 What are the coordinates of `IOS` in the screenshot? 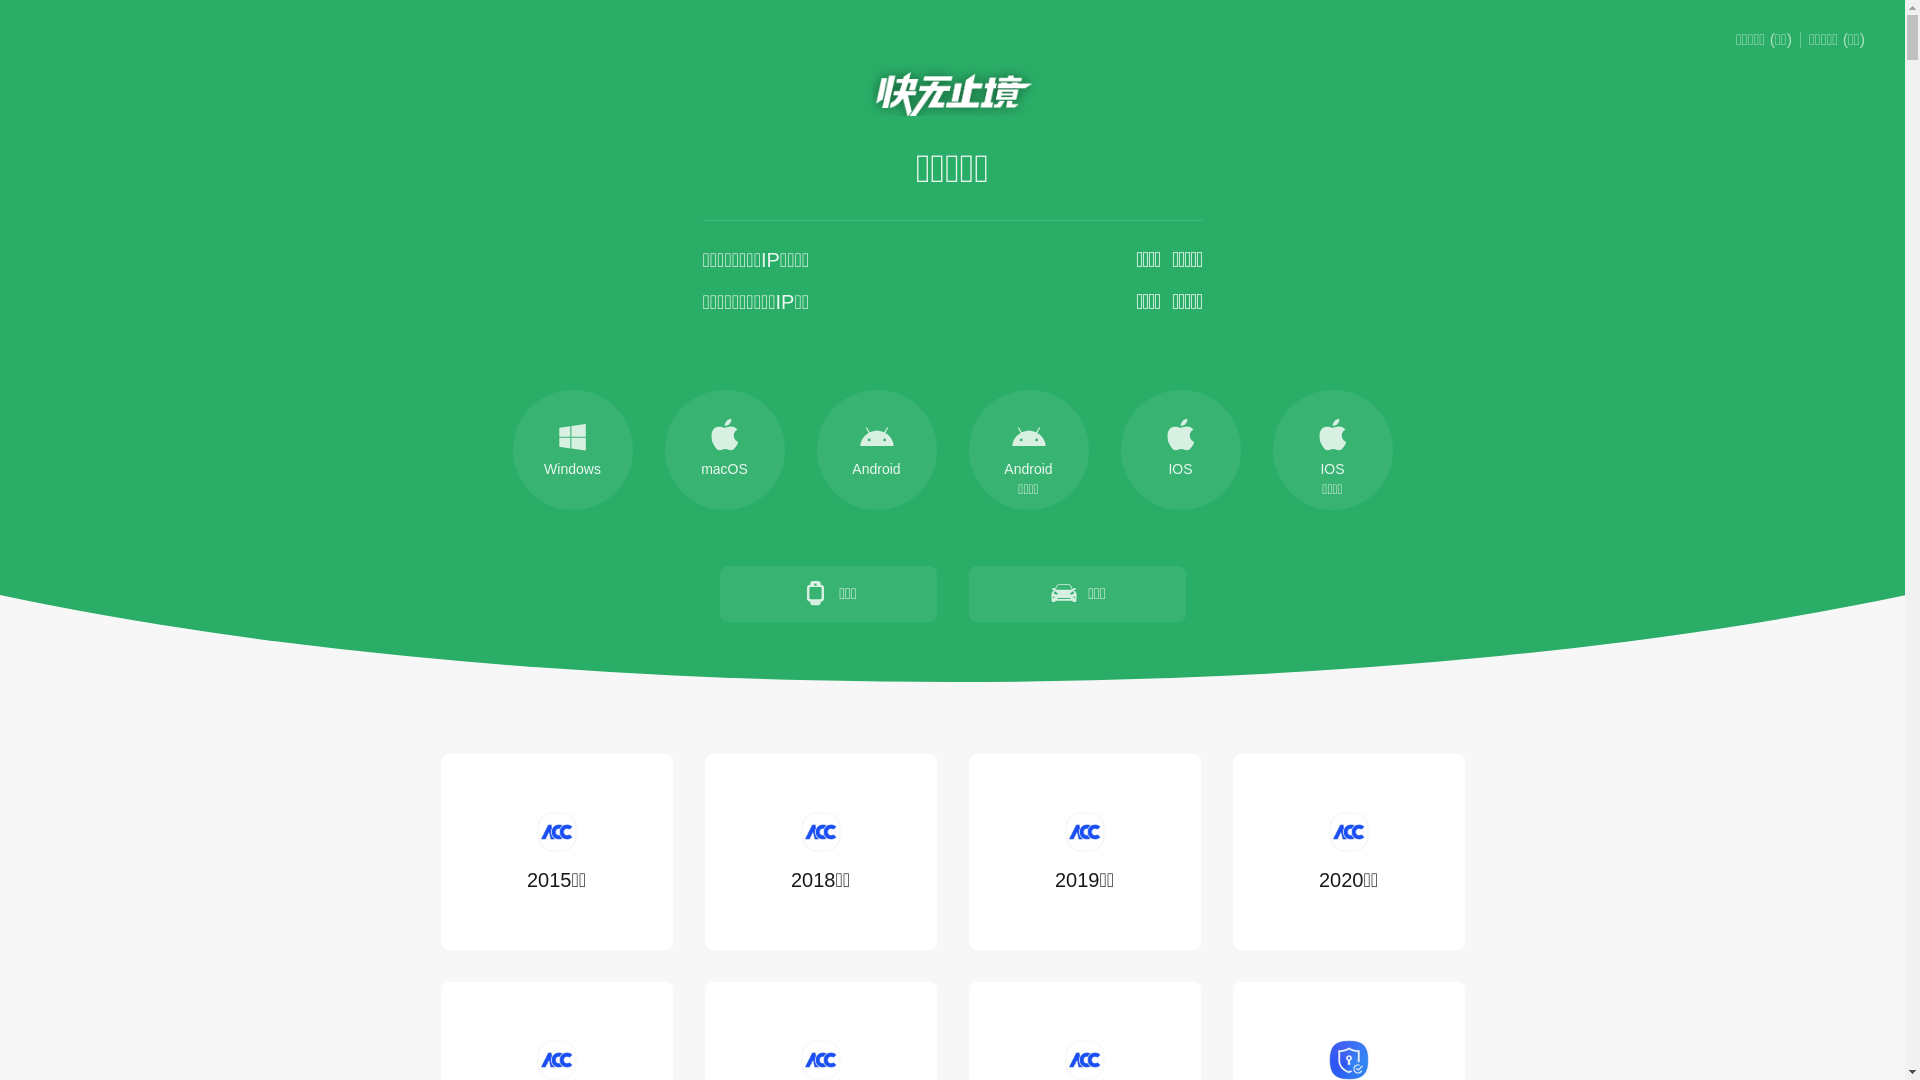 It's located at (1180, 450).